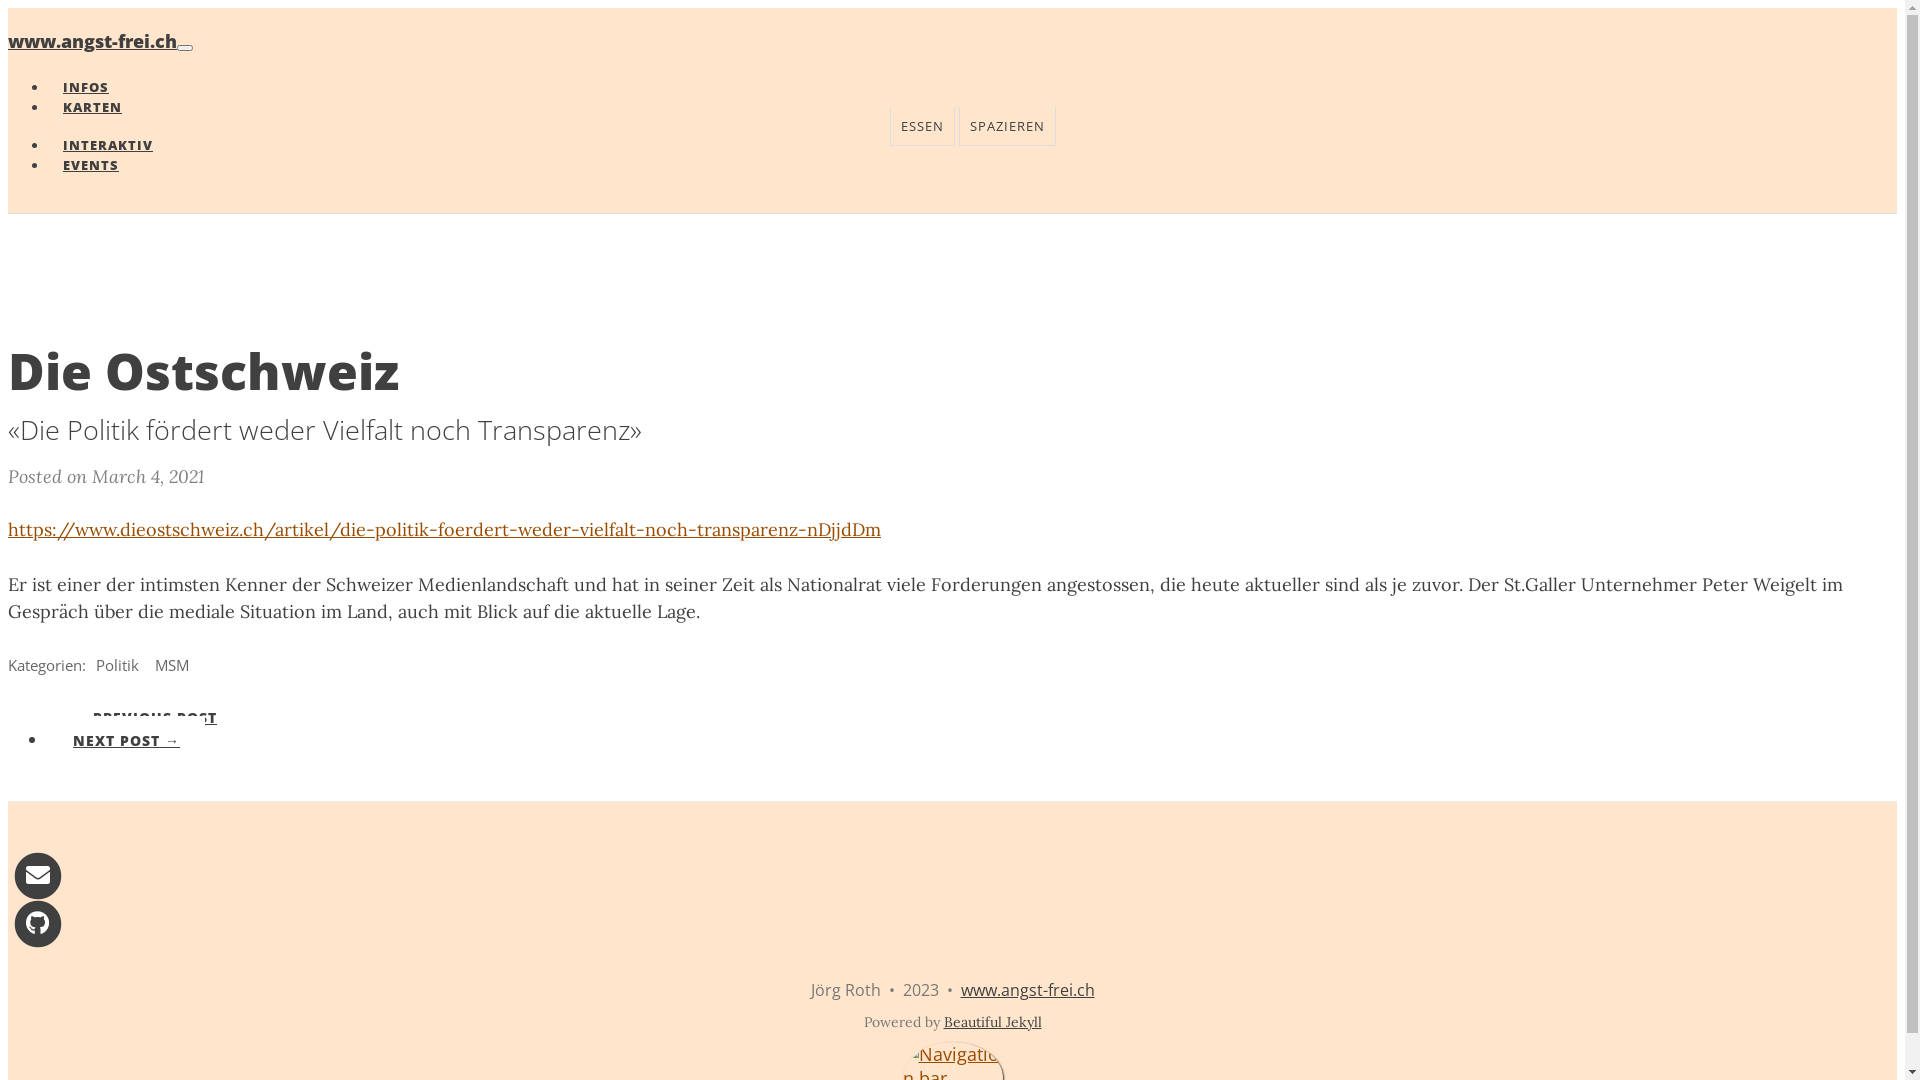  I want to click on ESSEN, so click(922, 126).